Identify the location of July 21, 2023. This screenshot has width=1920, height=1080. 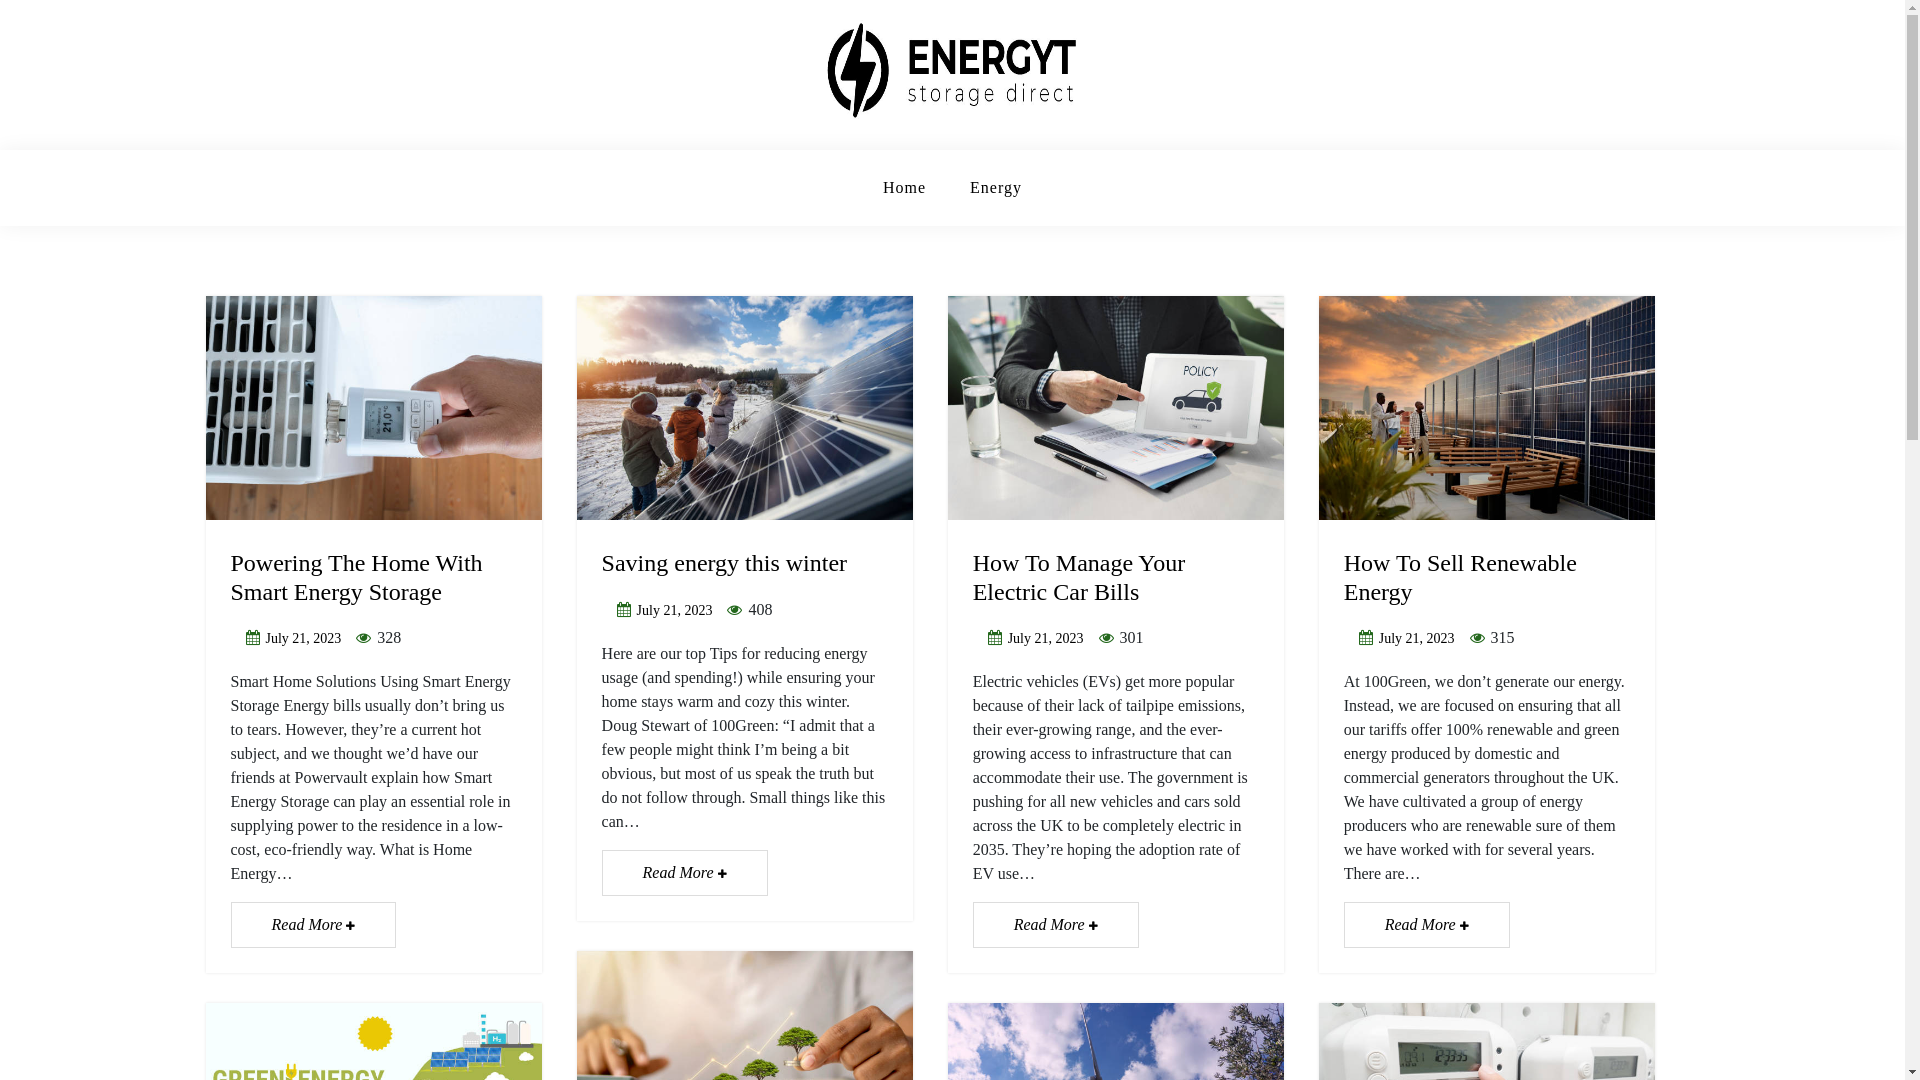
(675, 610).